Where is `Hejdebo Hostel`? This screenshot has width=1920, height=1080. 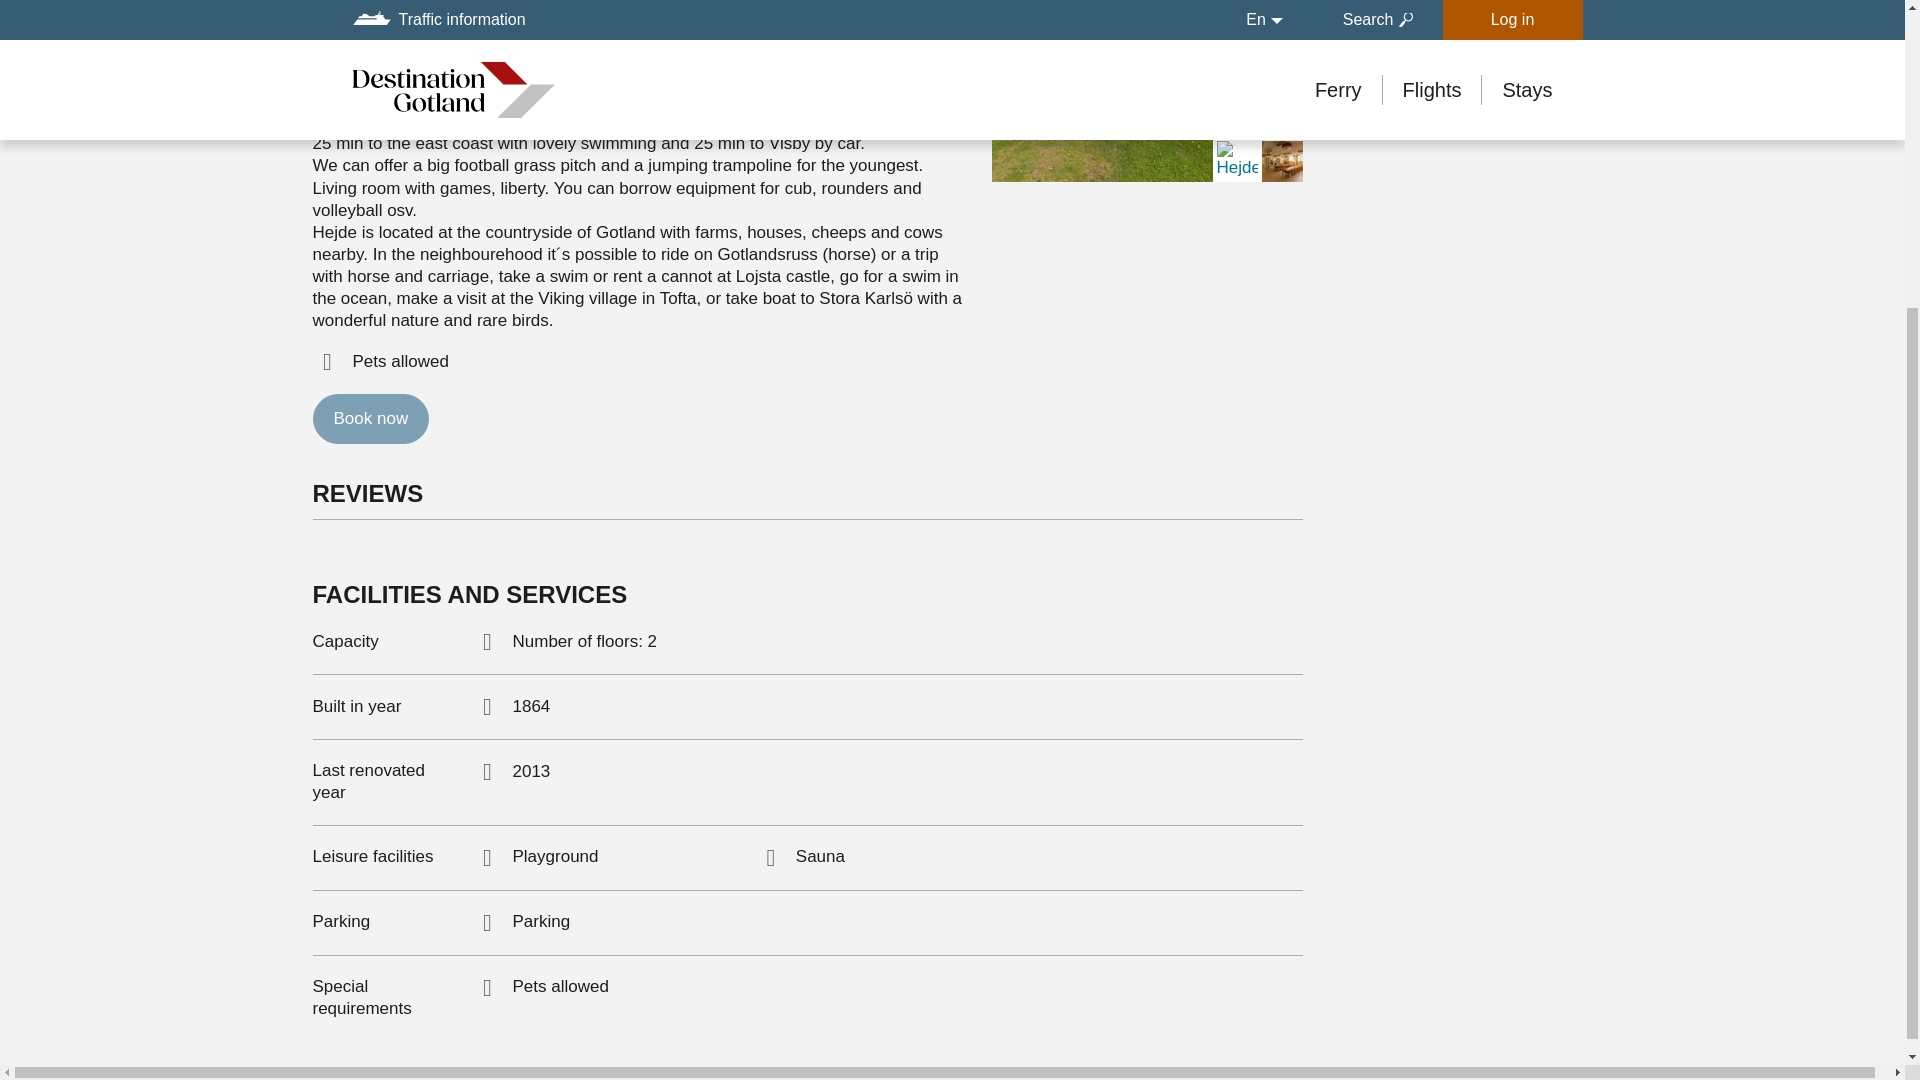
Hejdebo Hostel is located at coordinates (1102, 292).